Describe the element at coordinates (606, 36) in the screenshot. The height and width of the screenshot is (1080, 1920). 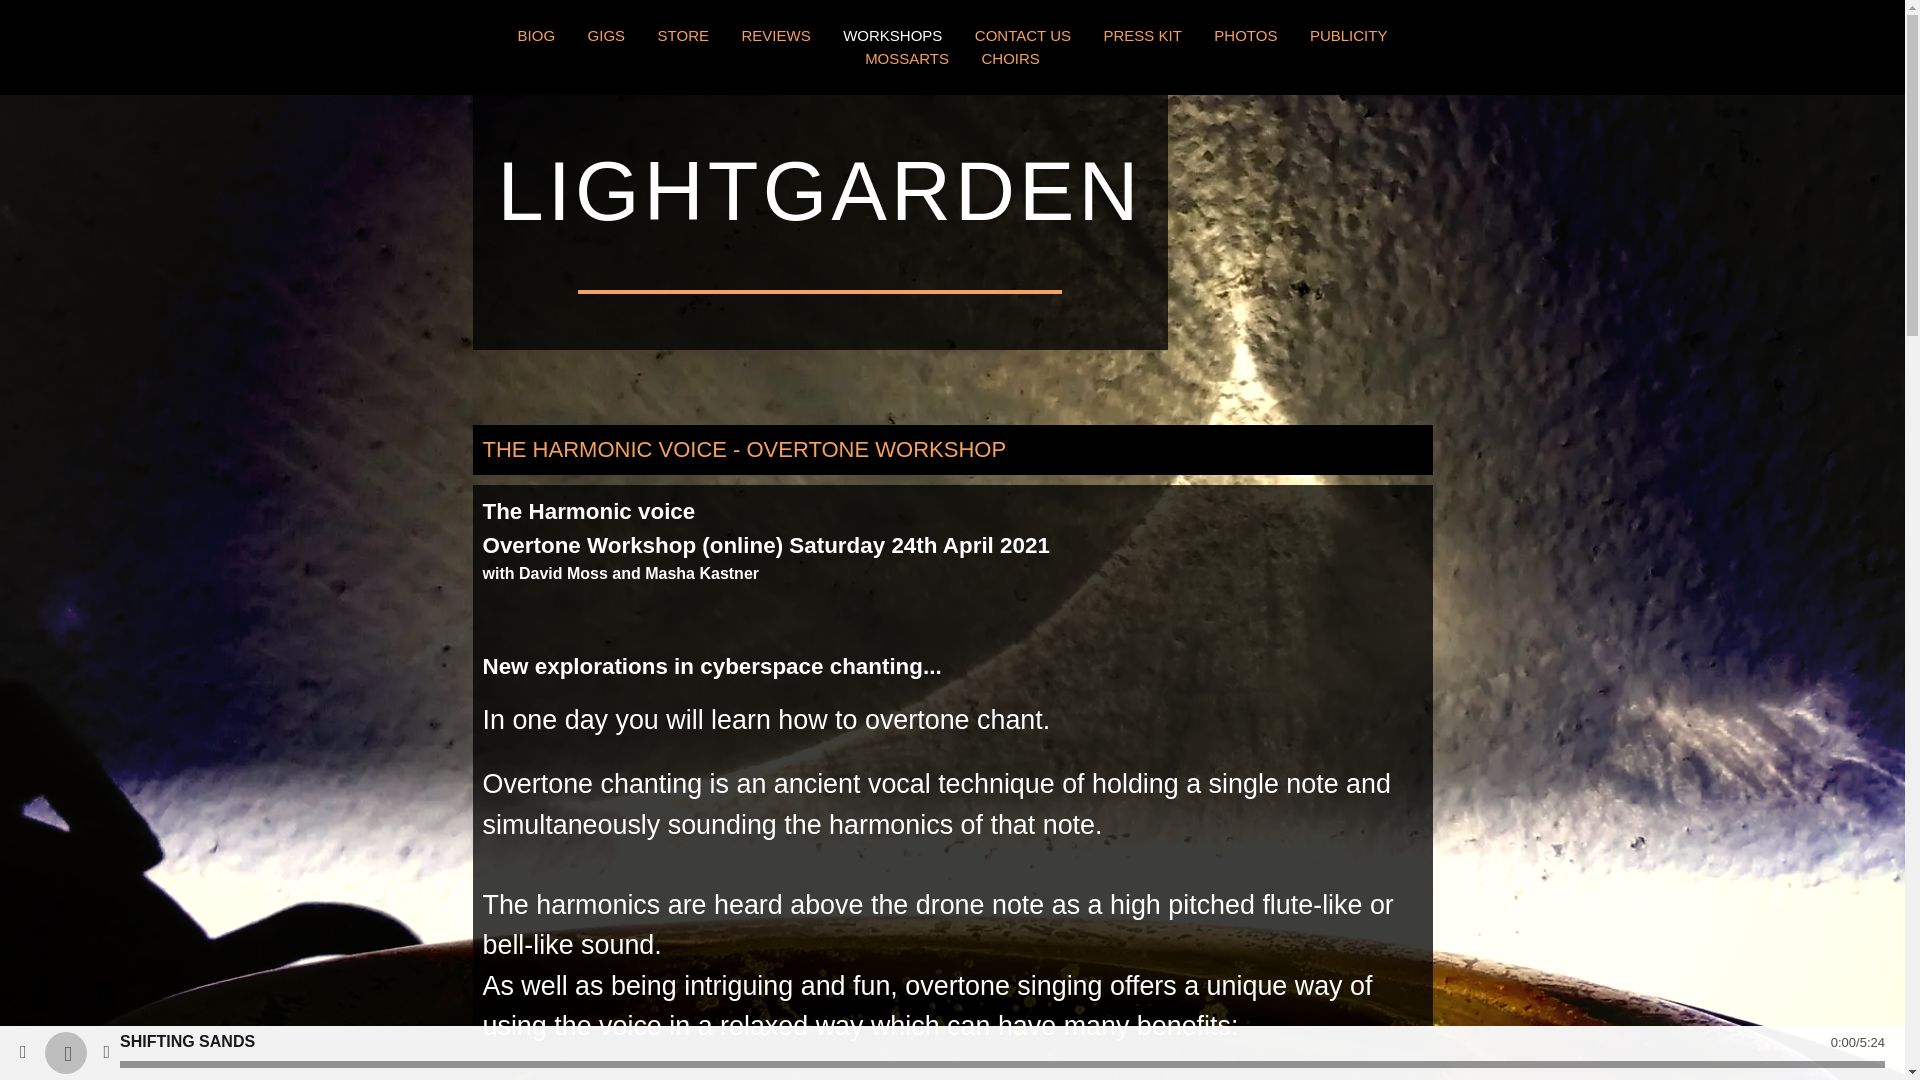
I see `GIGS` at that location.